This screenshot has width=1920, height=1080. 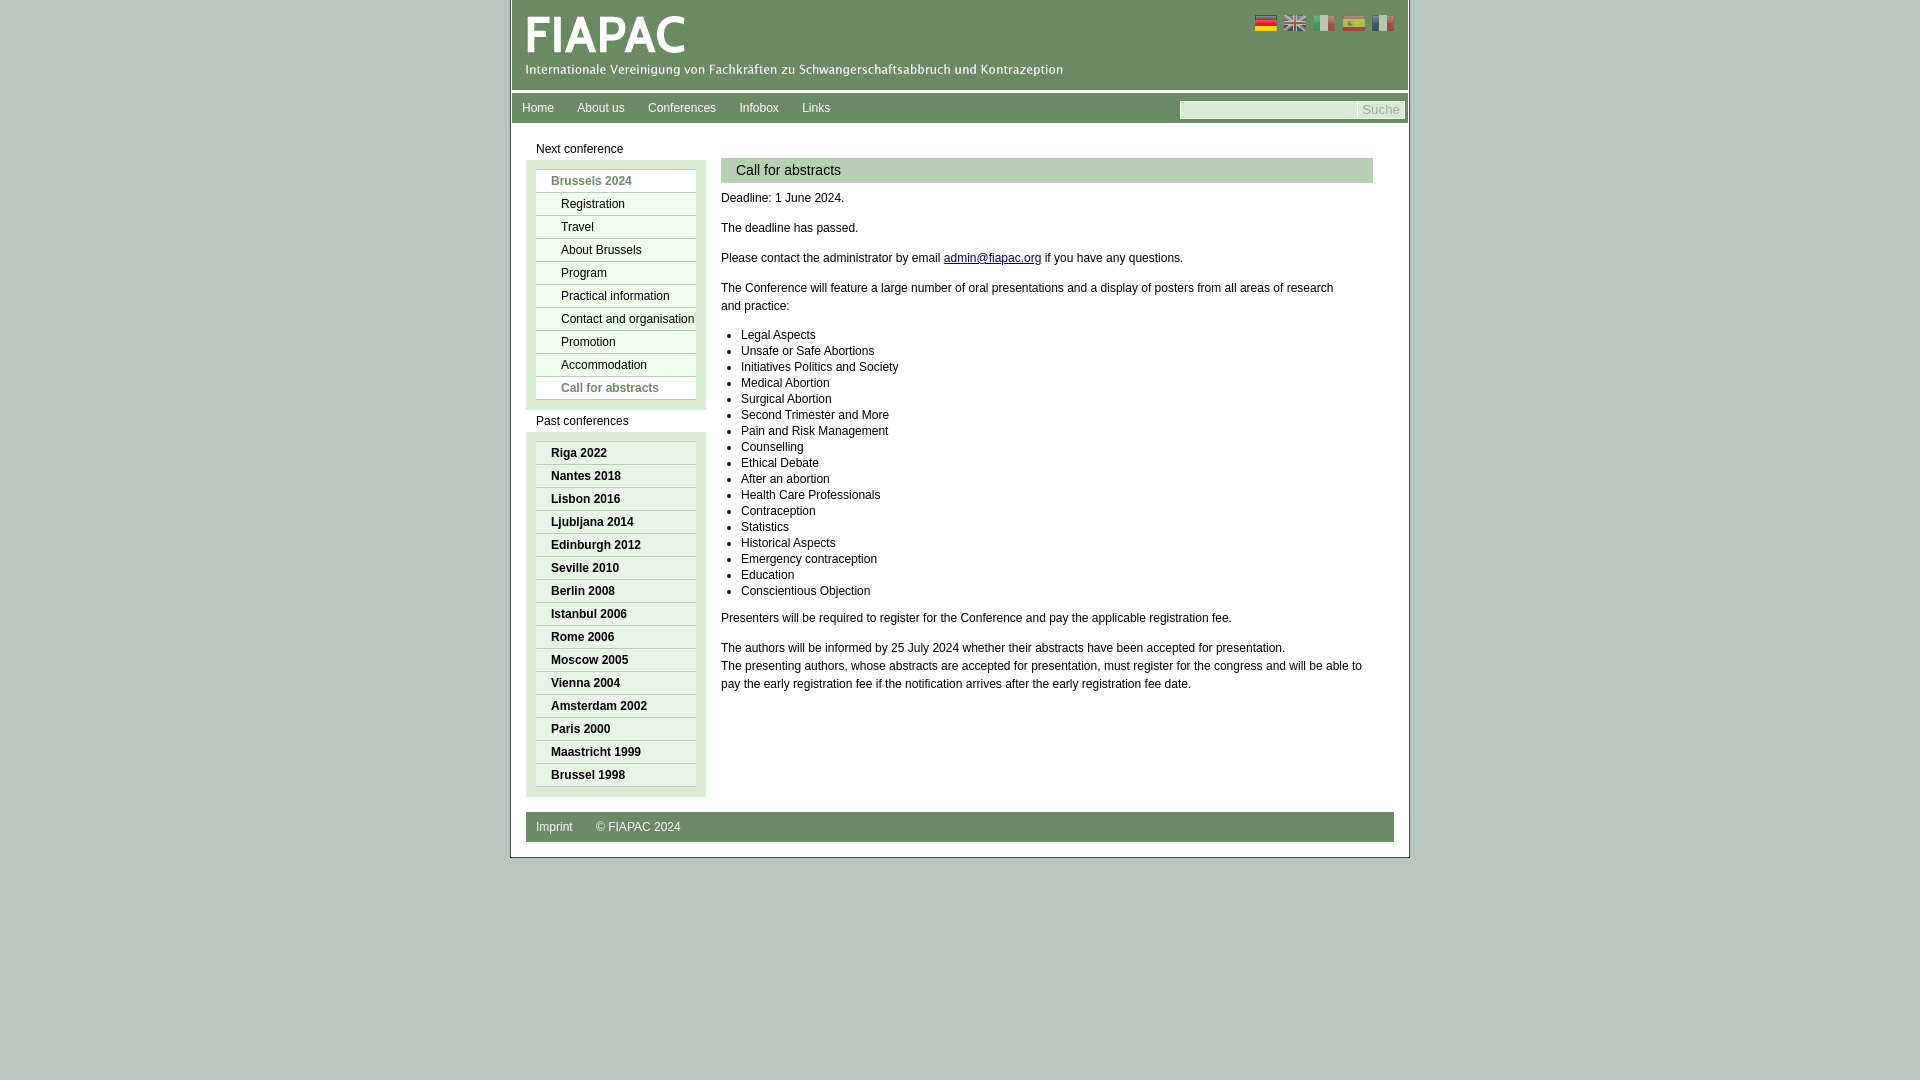 I want to click on Accommodation, so click(x=615, y=364).